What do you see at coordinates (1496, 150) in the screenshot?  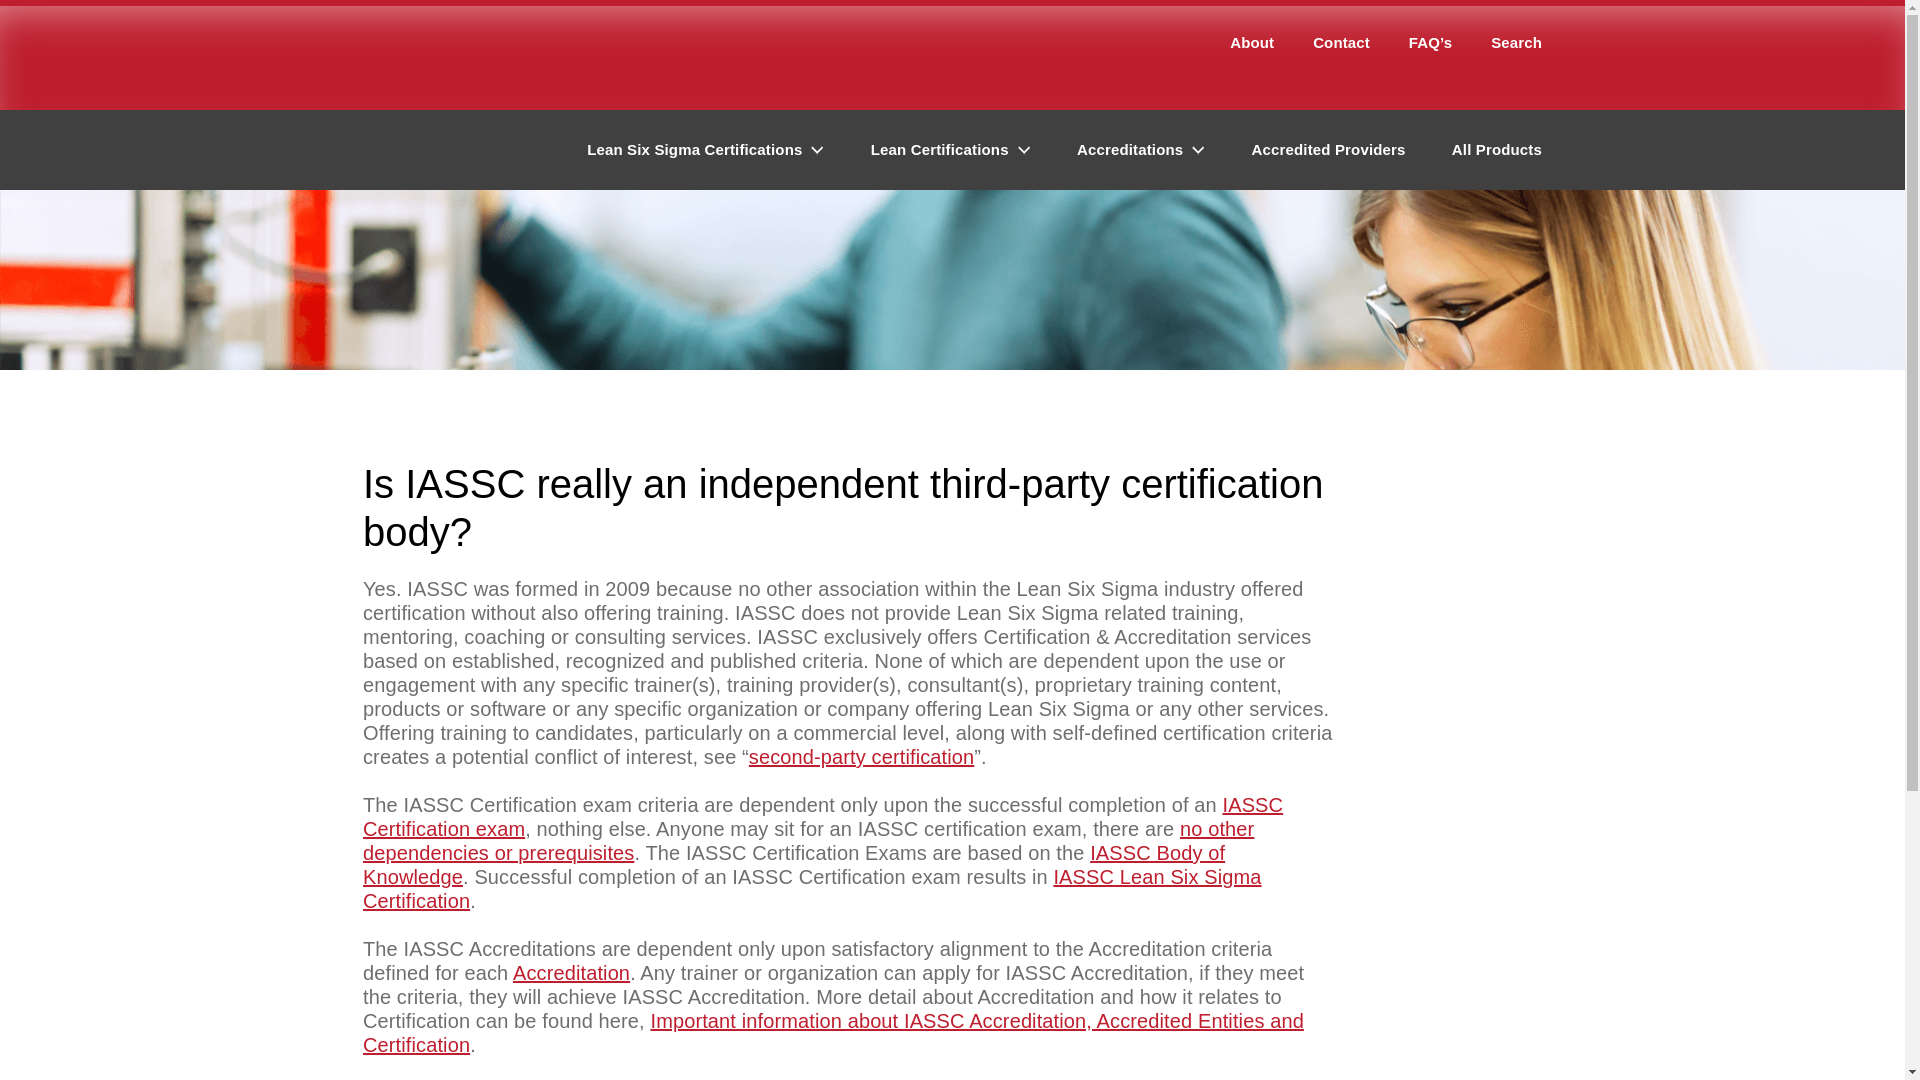 I see `All Products` at bounding box center [1496, 150].